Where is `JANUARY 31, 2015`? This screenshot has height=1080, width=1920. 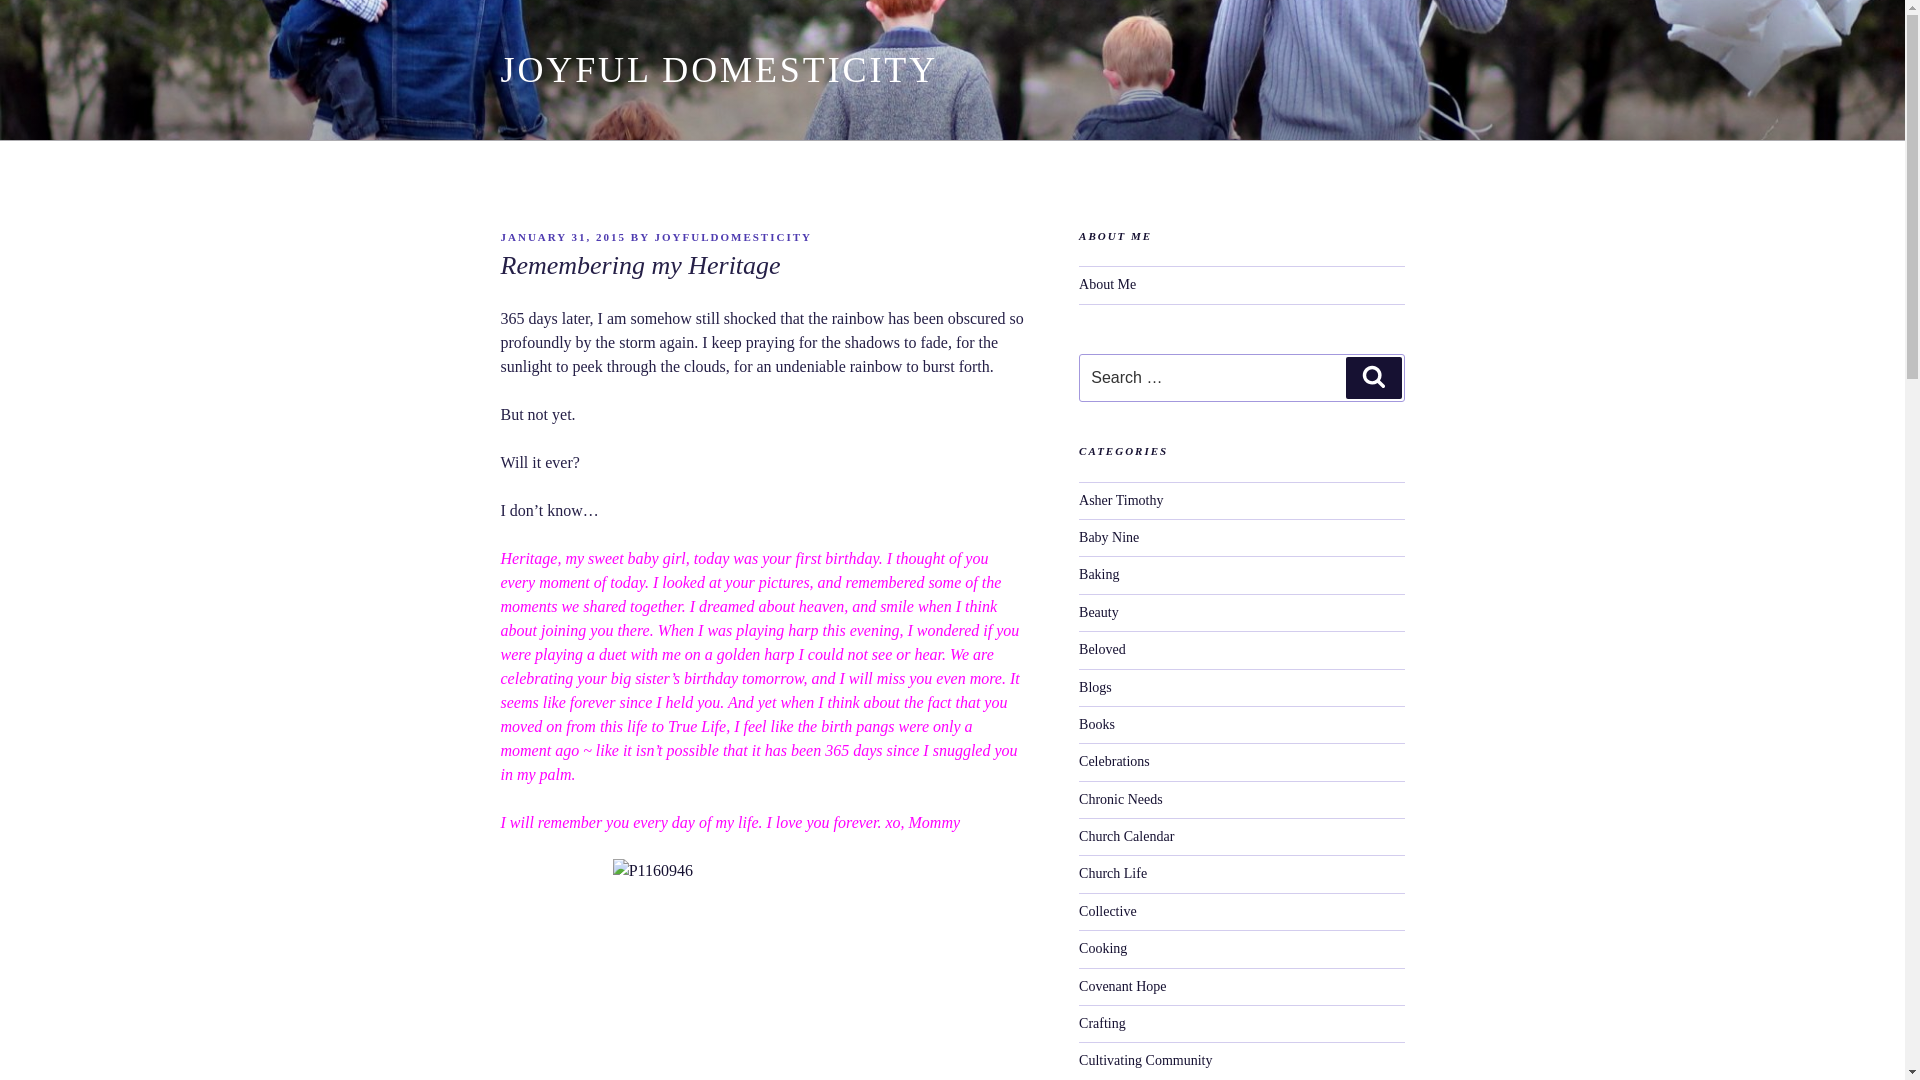
JANUARY 31, 2015 is located at coordinates (562, 237).